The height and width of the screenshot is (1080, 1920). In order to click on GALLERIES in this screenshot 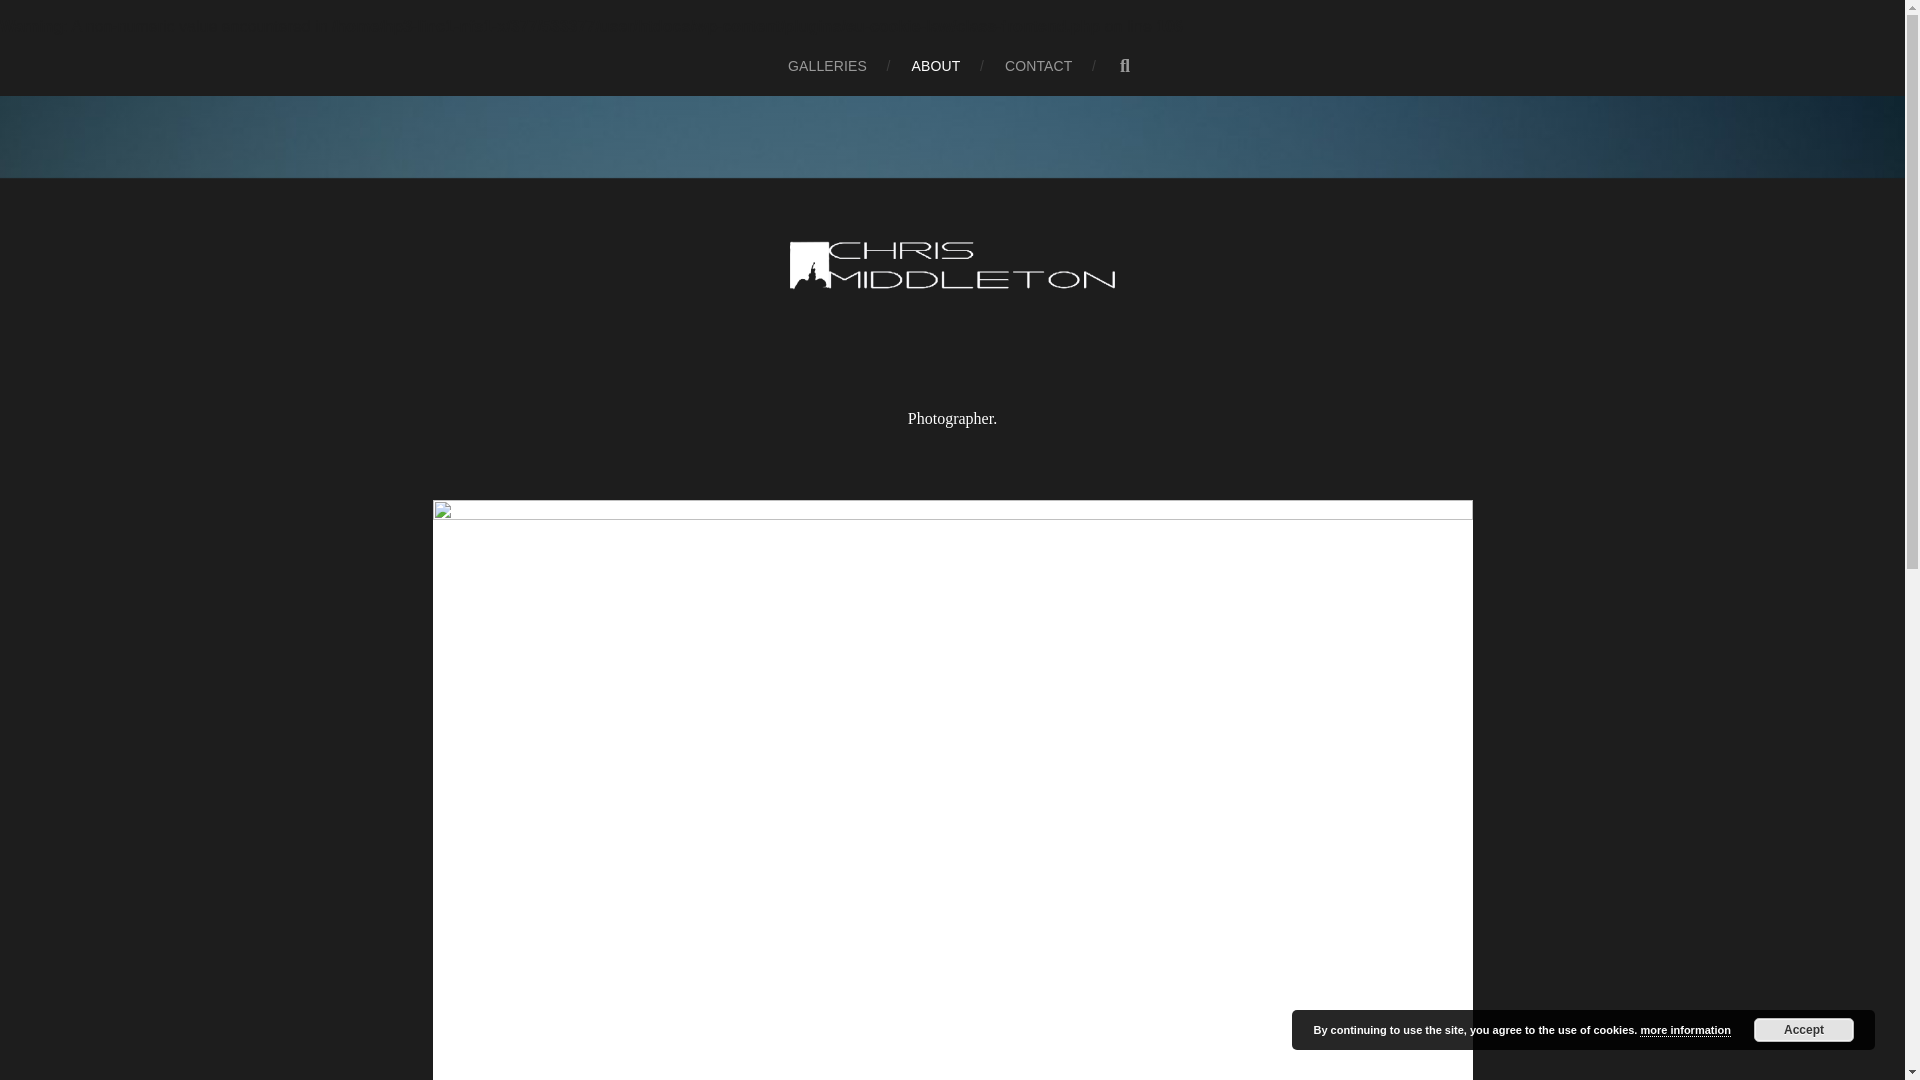, I will do `click(827, 66)`.